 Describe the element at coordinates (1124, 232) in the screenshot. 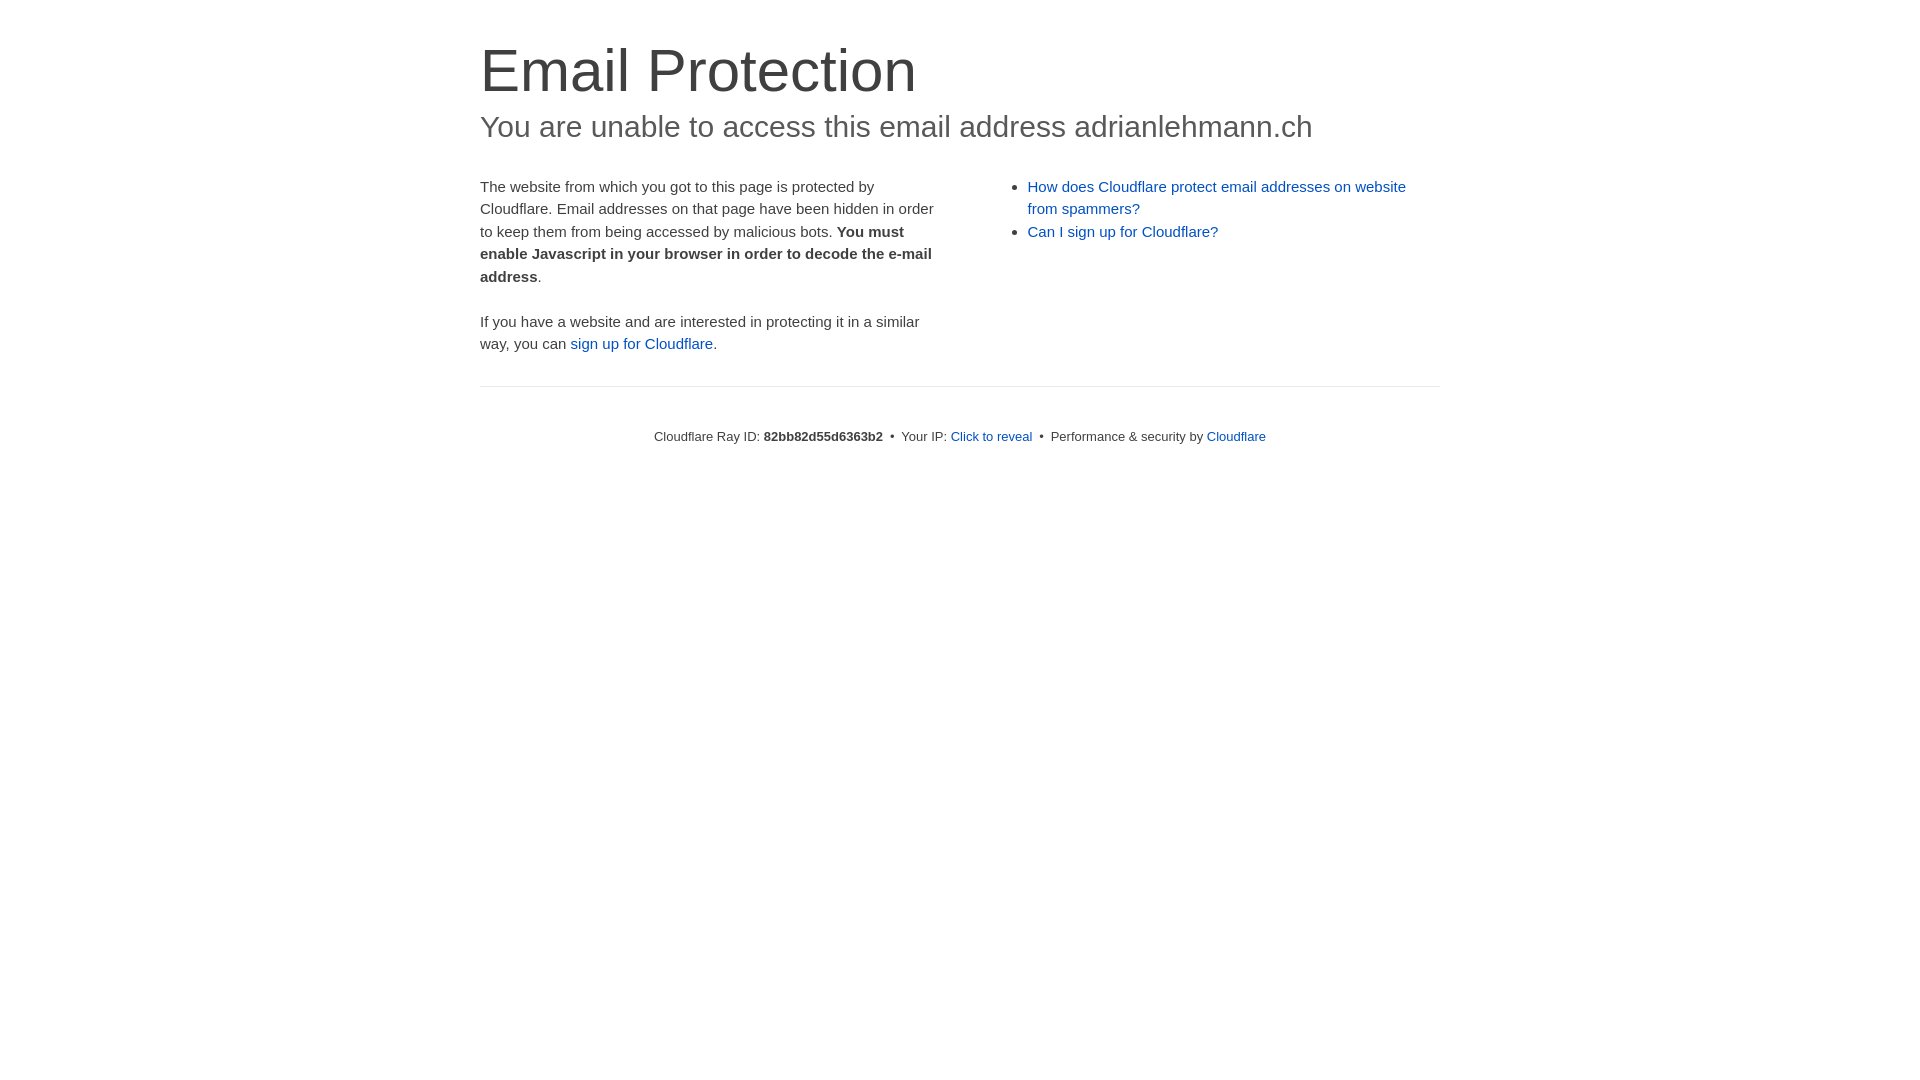

I see `Can I sign up for Cloudflare?` at that location.